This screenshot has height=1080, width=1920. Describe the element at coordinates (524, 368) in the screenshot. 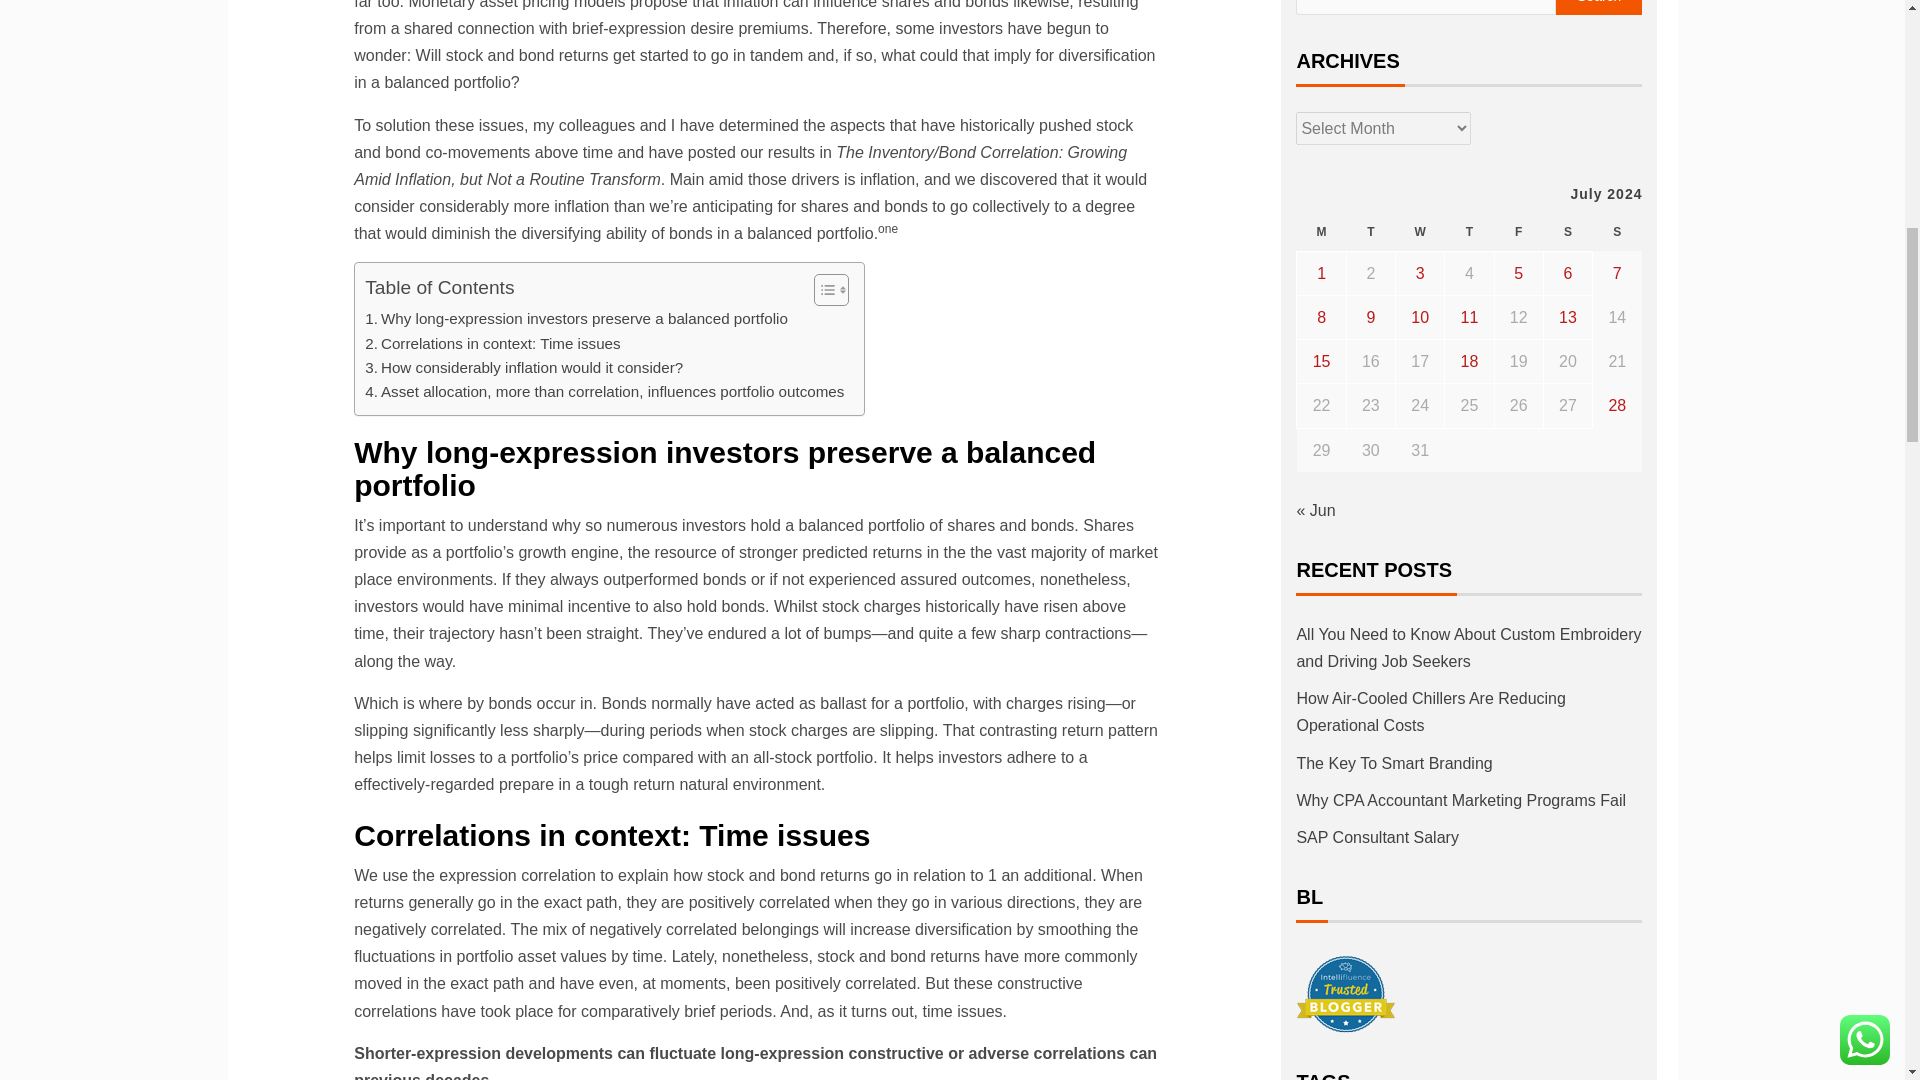

I see `How considerably inflation would it consider?` at that location.